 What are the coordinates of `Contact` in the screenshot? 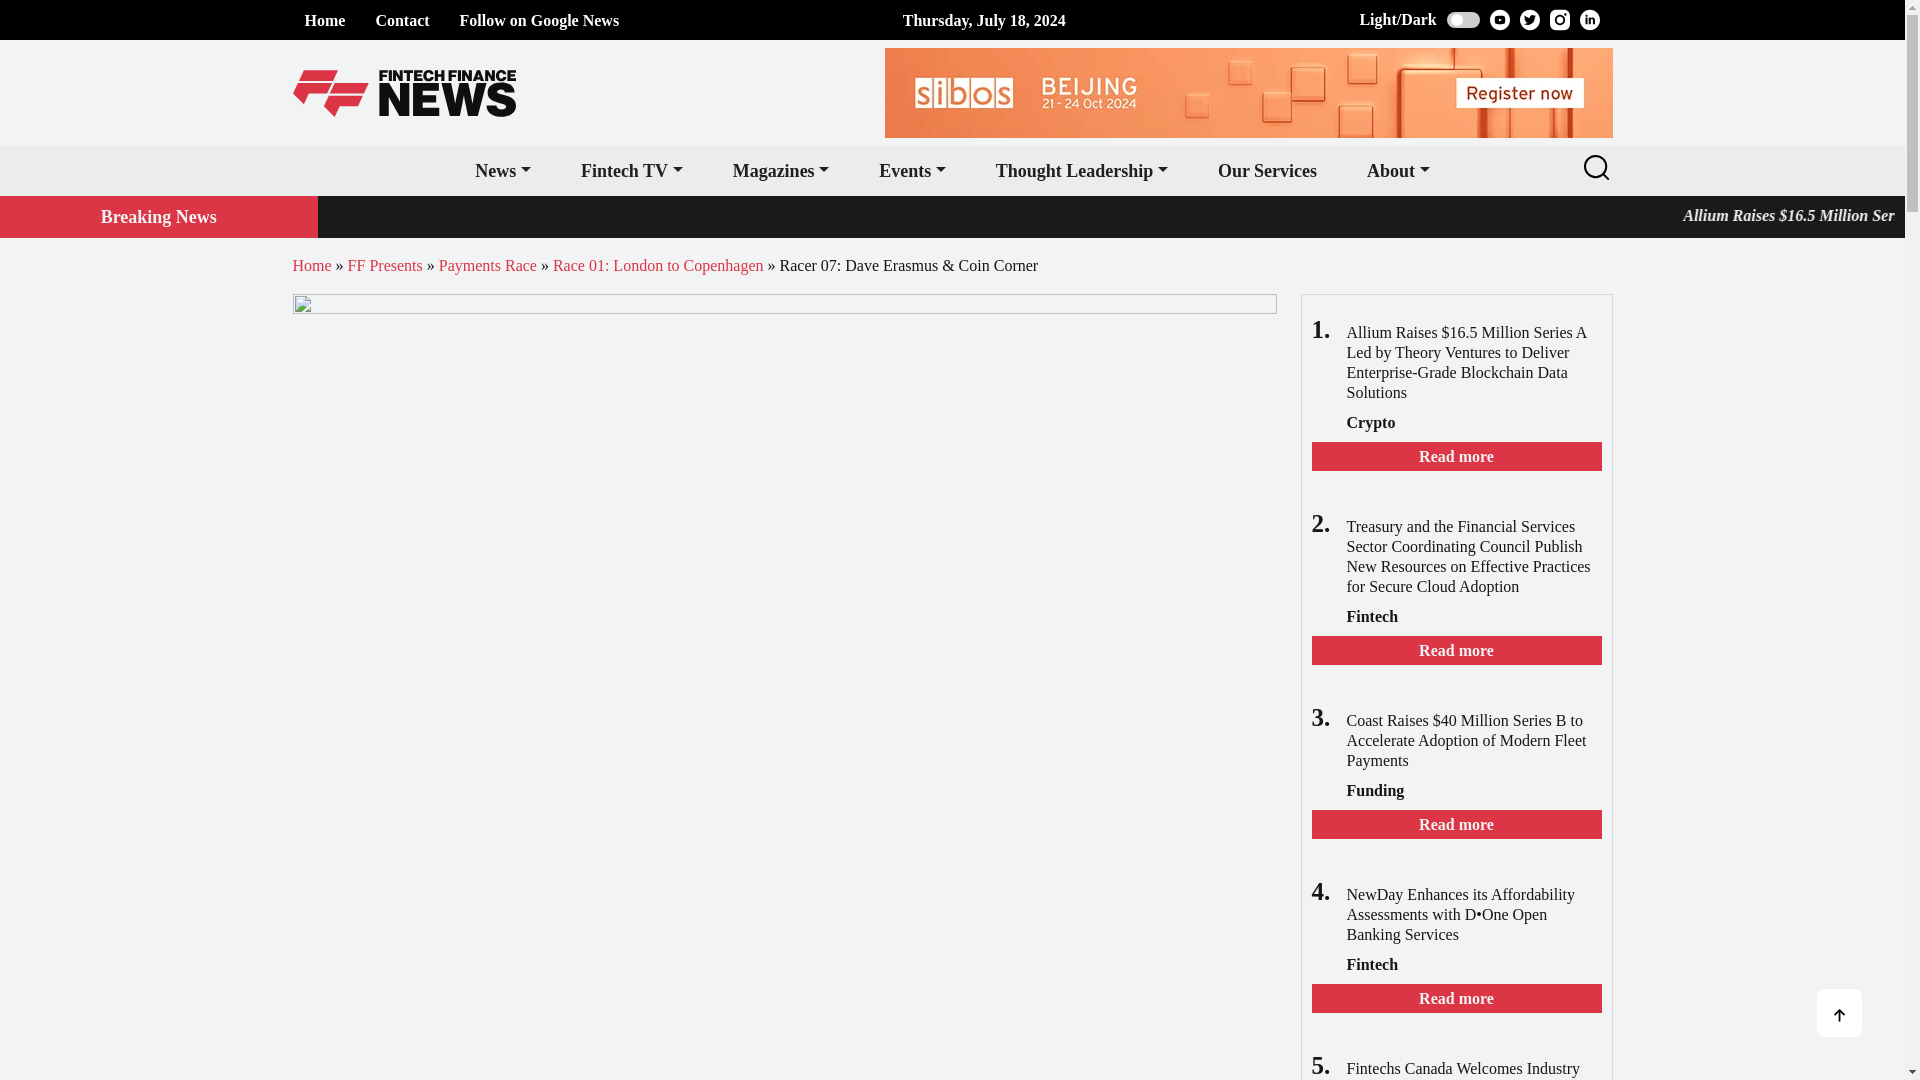 It's located at (401, 20).